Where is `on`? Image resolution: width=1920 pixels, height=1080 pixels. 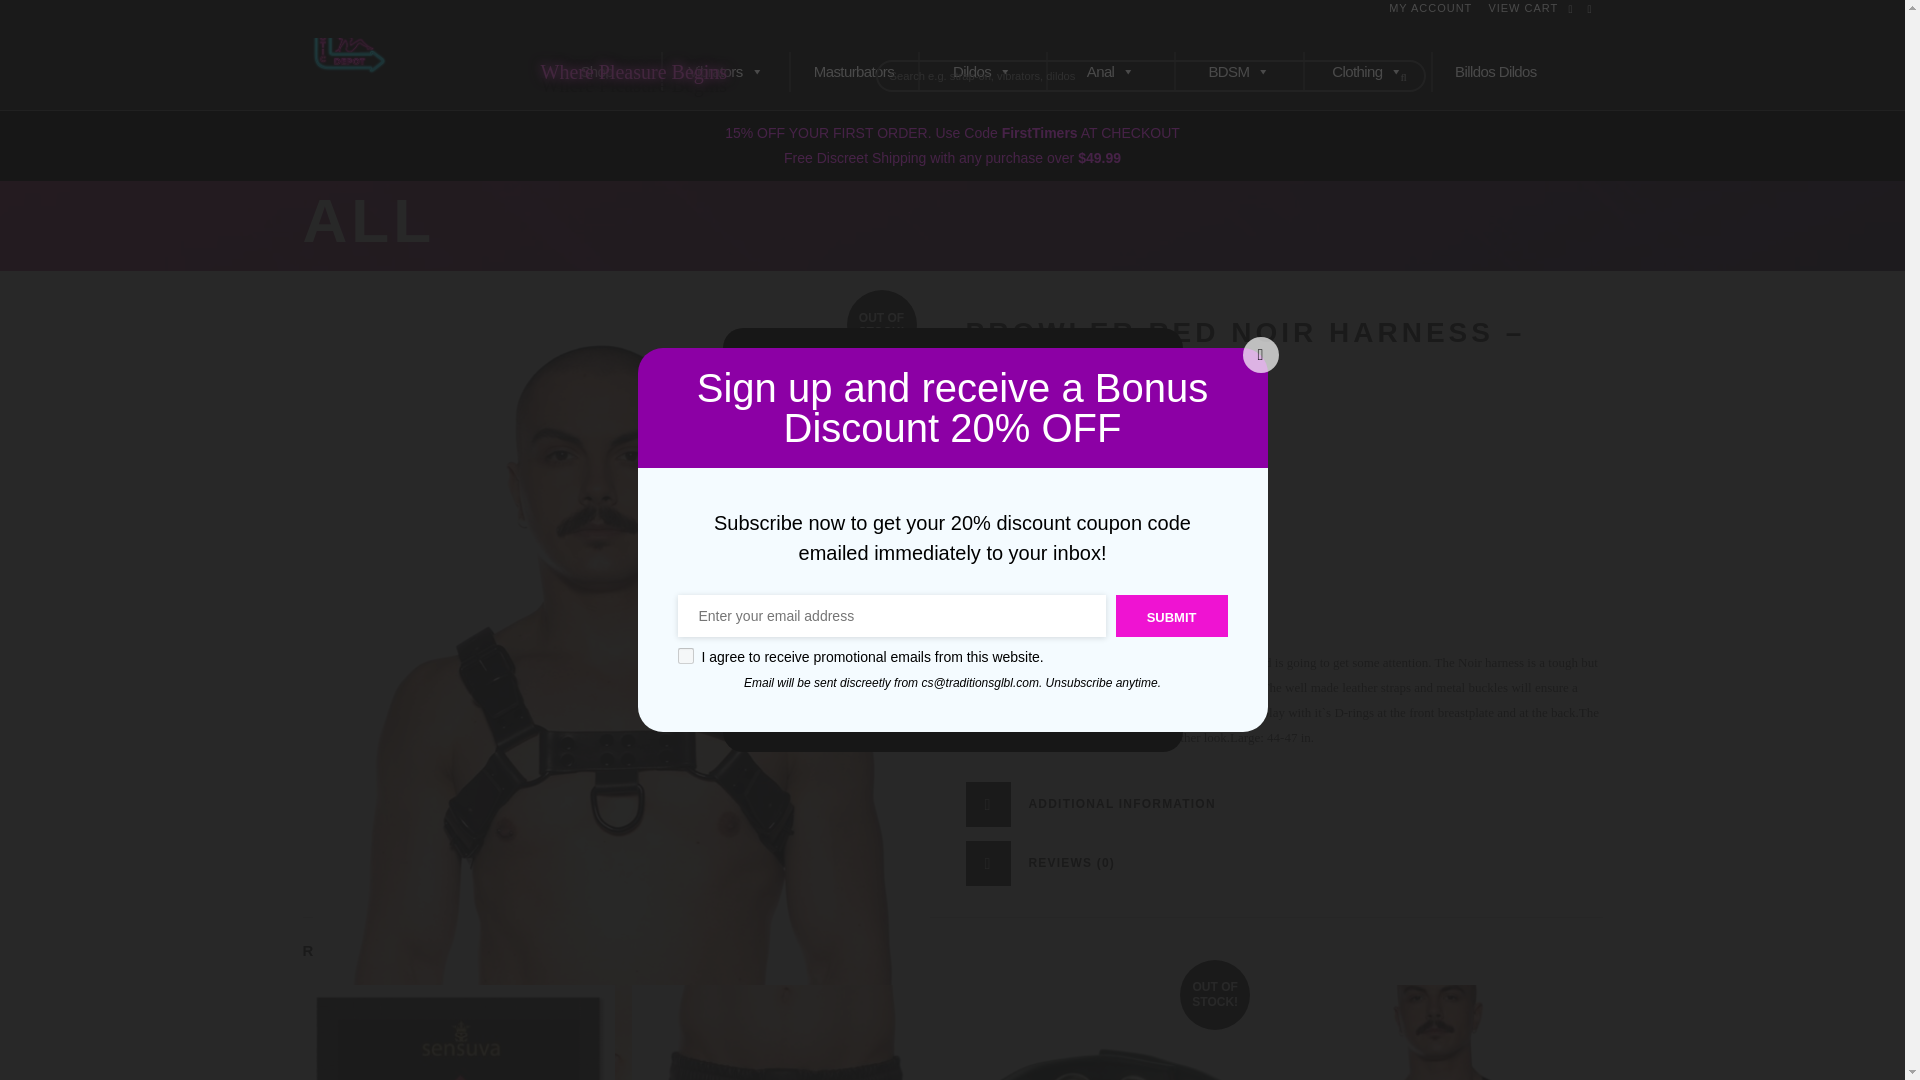 on is located at coordinates (685, 656).